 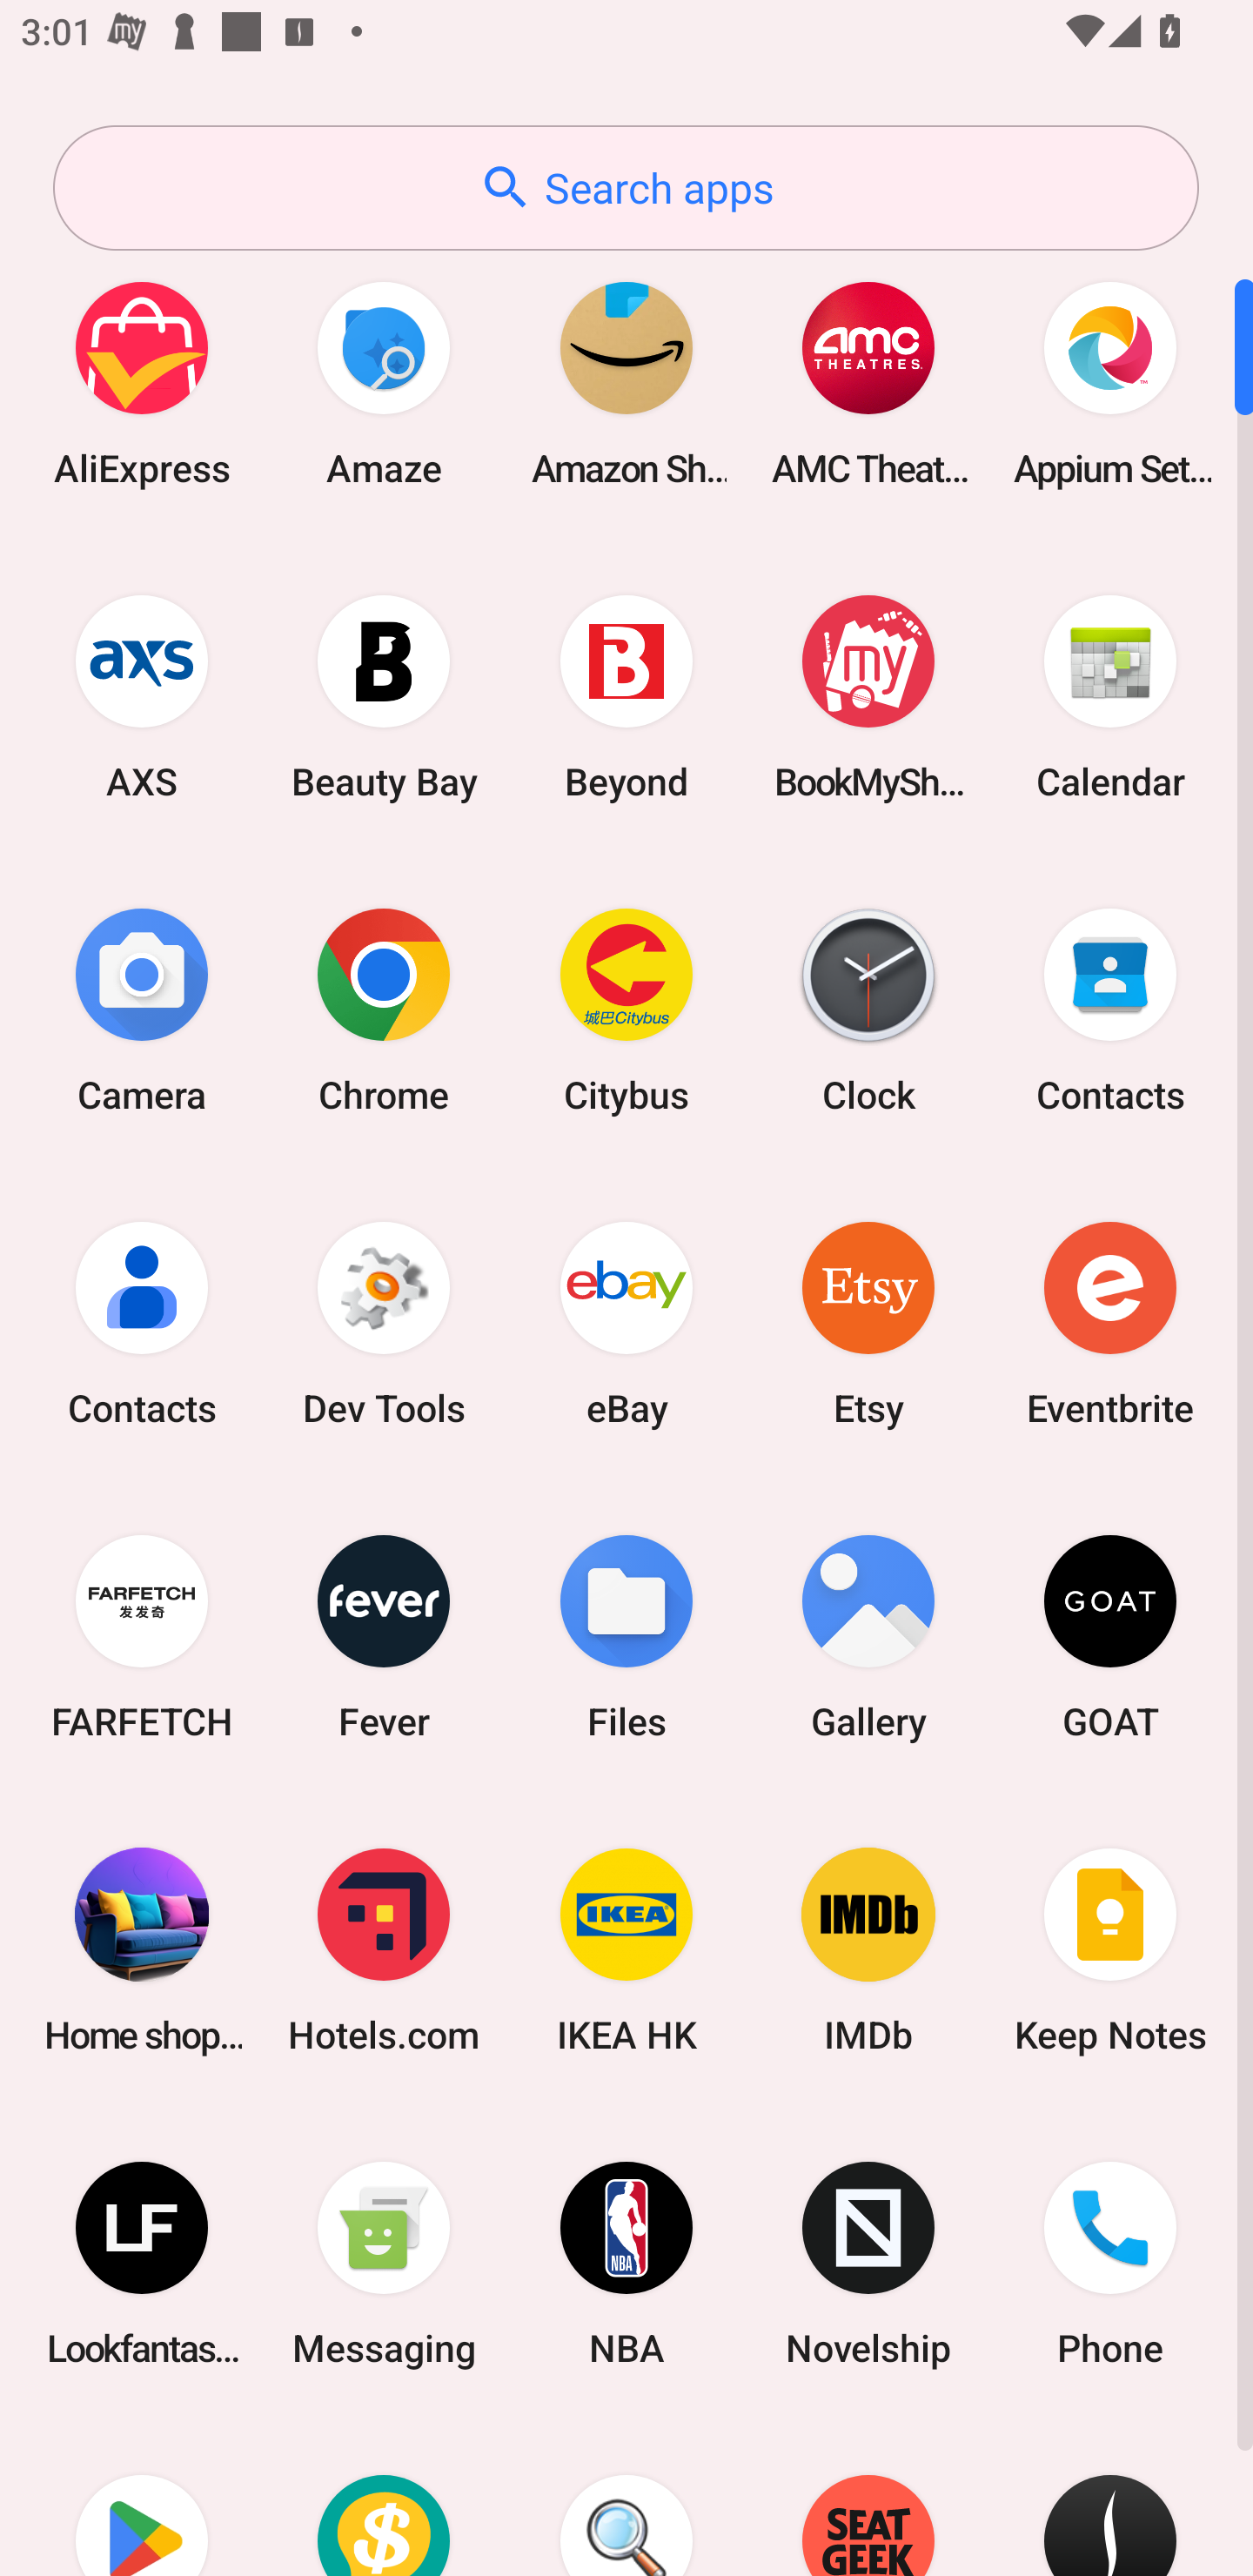 I want to click on Beyond, so click(x=626, y=696).